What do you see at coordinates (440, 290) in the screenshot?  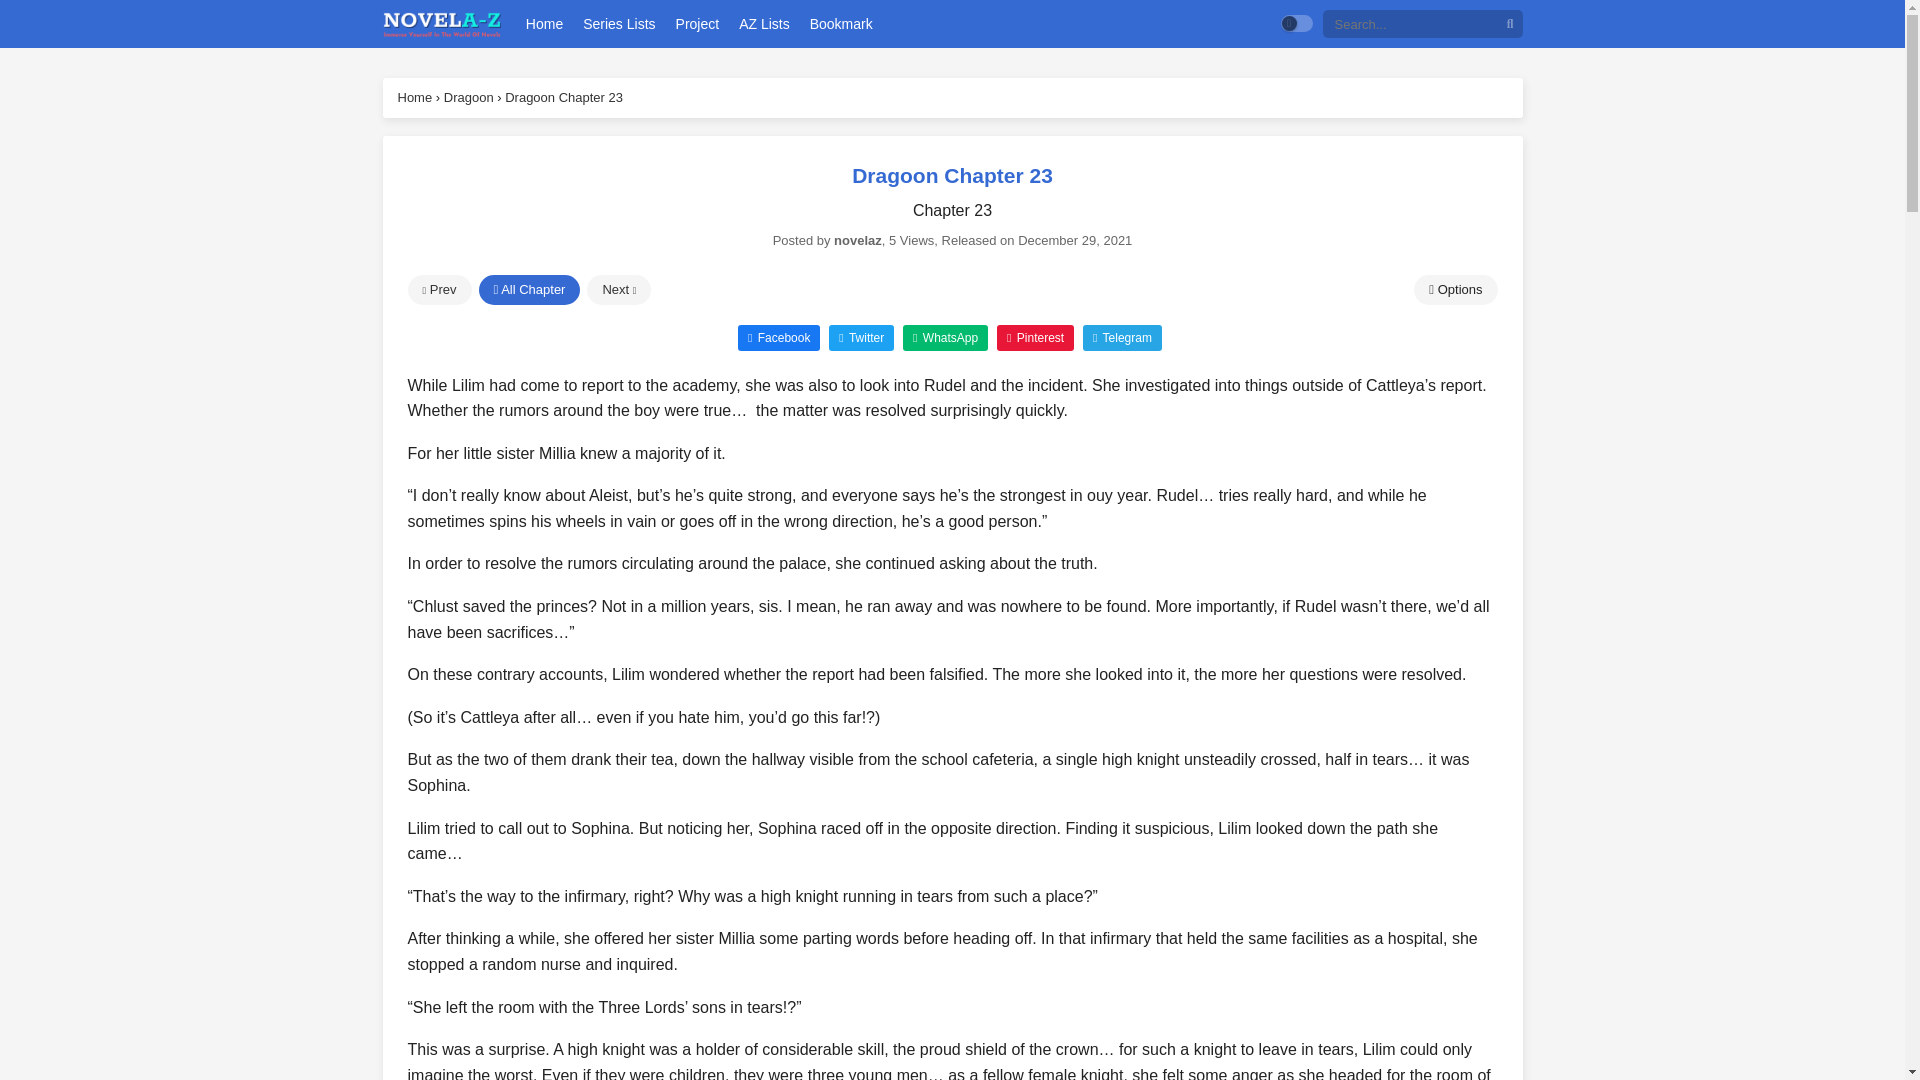 I see `Prev` at bounding box center [440, 290].